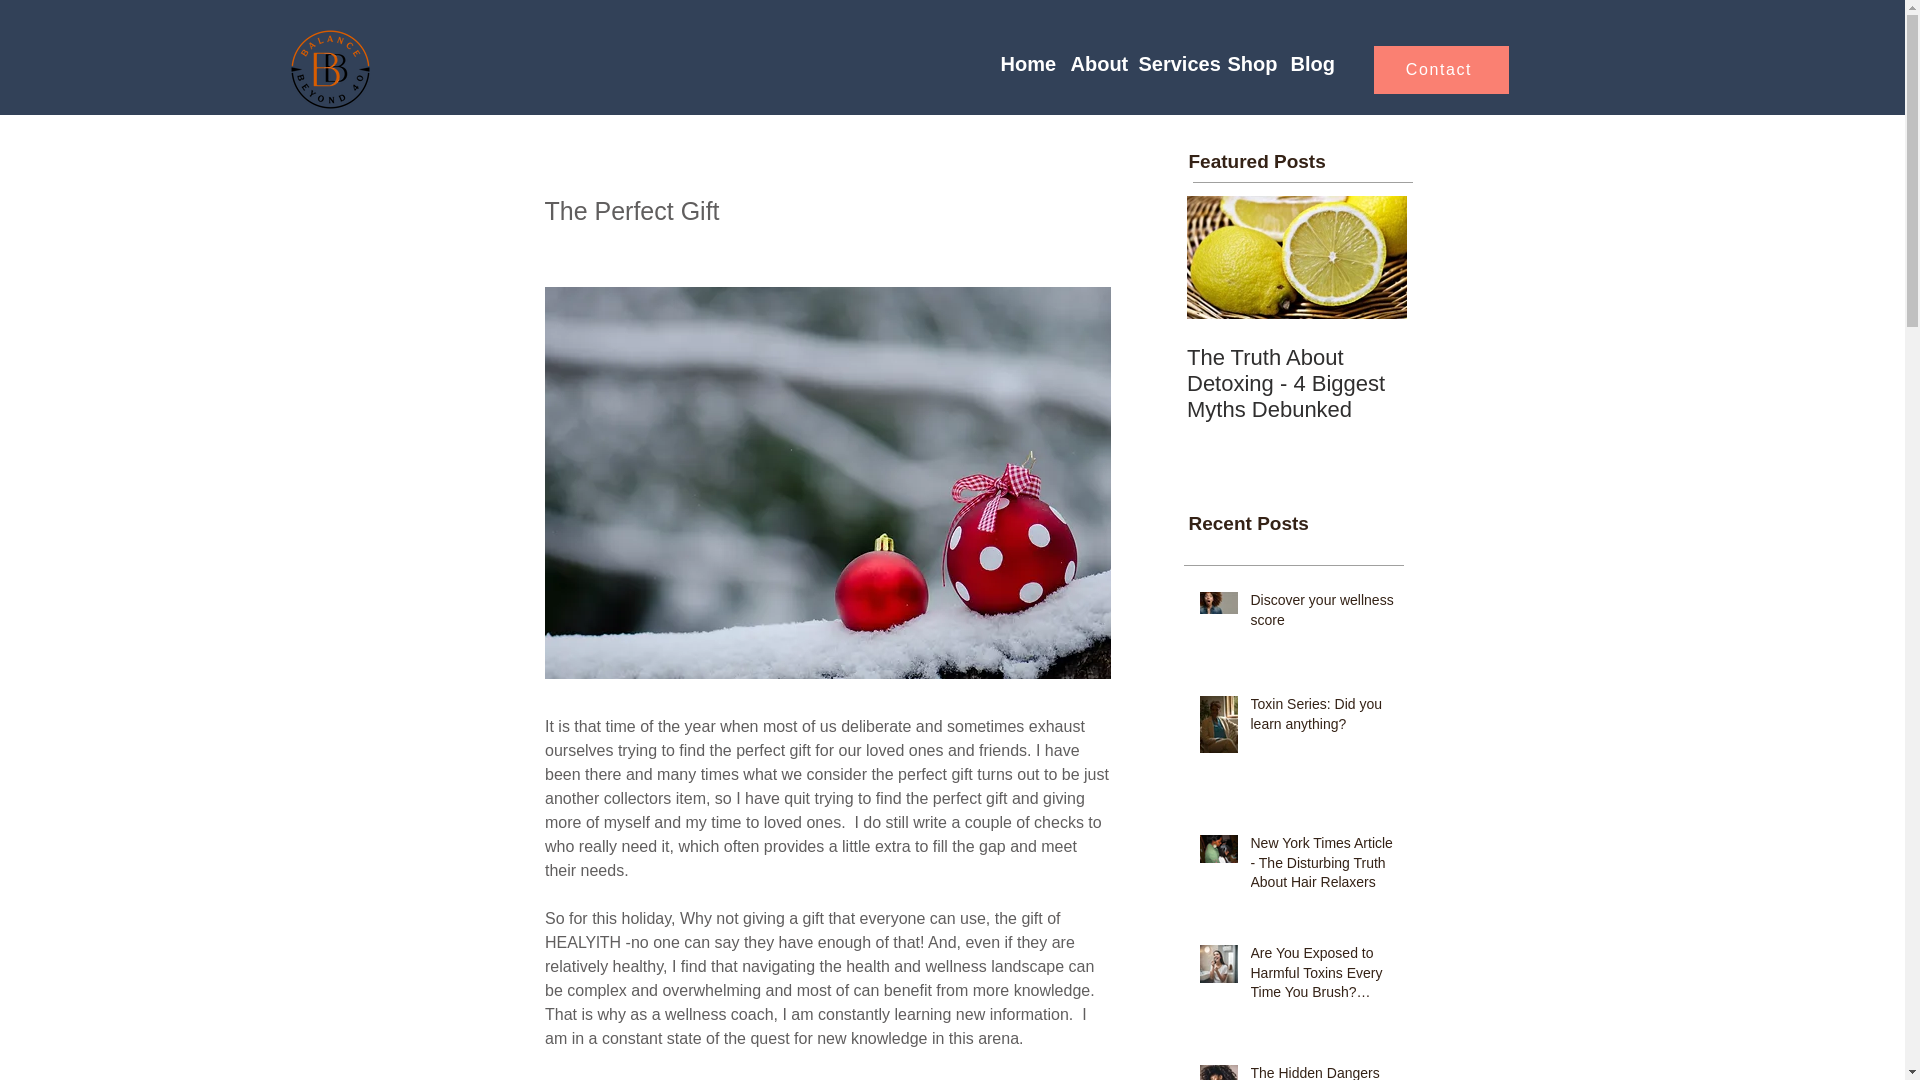 The image size is (1920, 1080). Describe the element at coordinates (1442, 70) in the screenshot. I see `Contact` at that location.